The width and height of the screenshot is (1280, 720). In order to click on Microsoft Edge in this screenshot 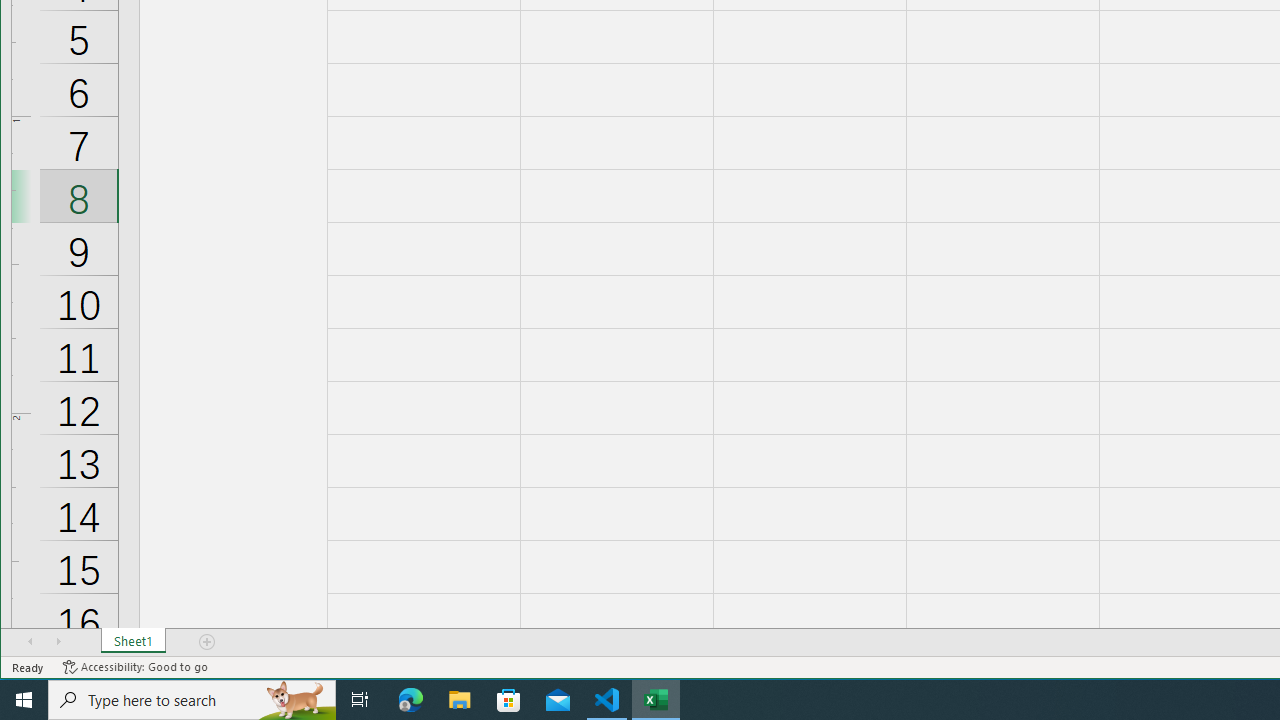, I will do `click(411, 700)`.